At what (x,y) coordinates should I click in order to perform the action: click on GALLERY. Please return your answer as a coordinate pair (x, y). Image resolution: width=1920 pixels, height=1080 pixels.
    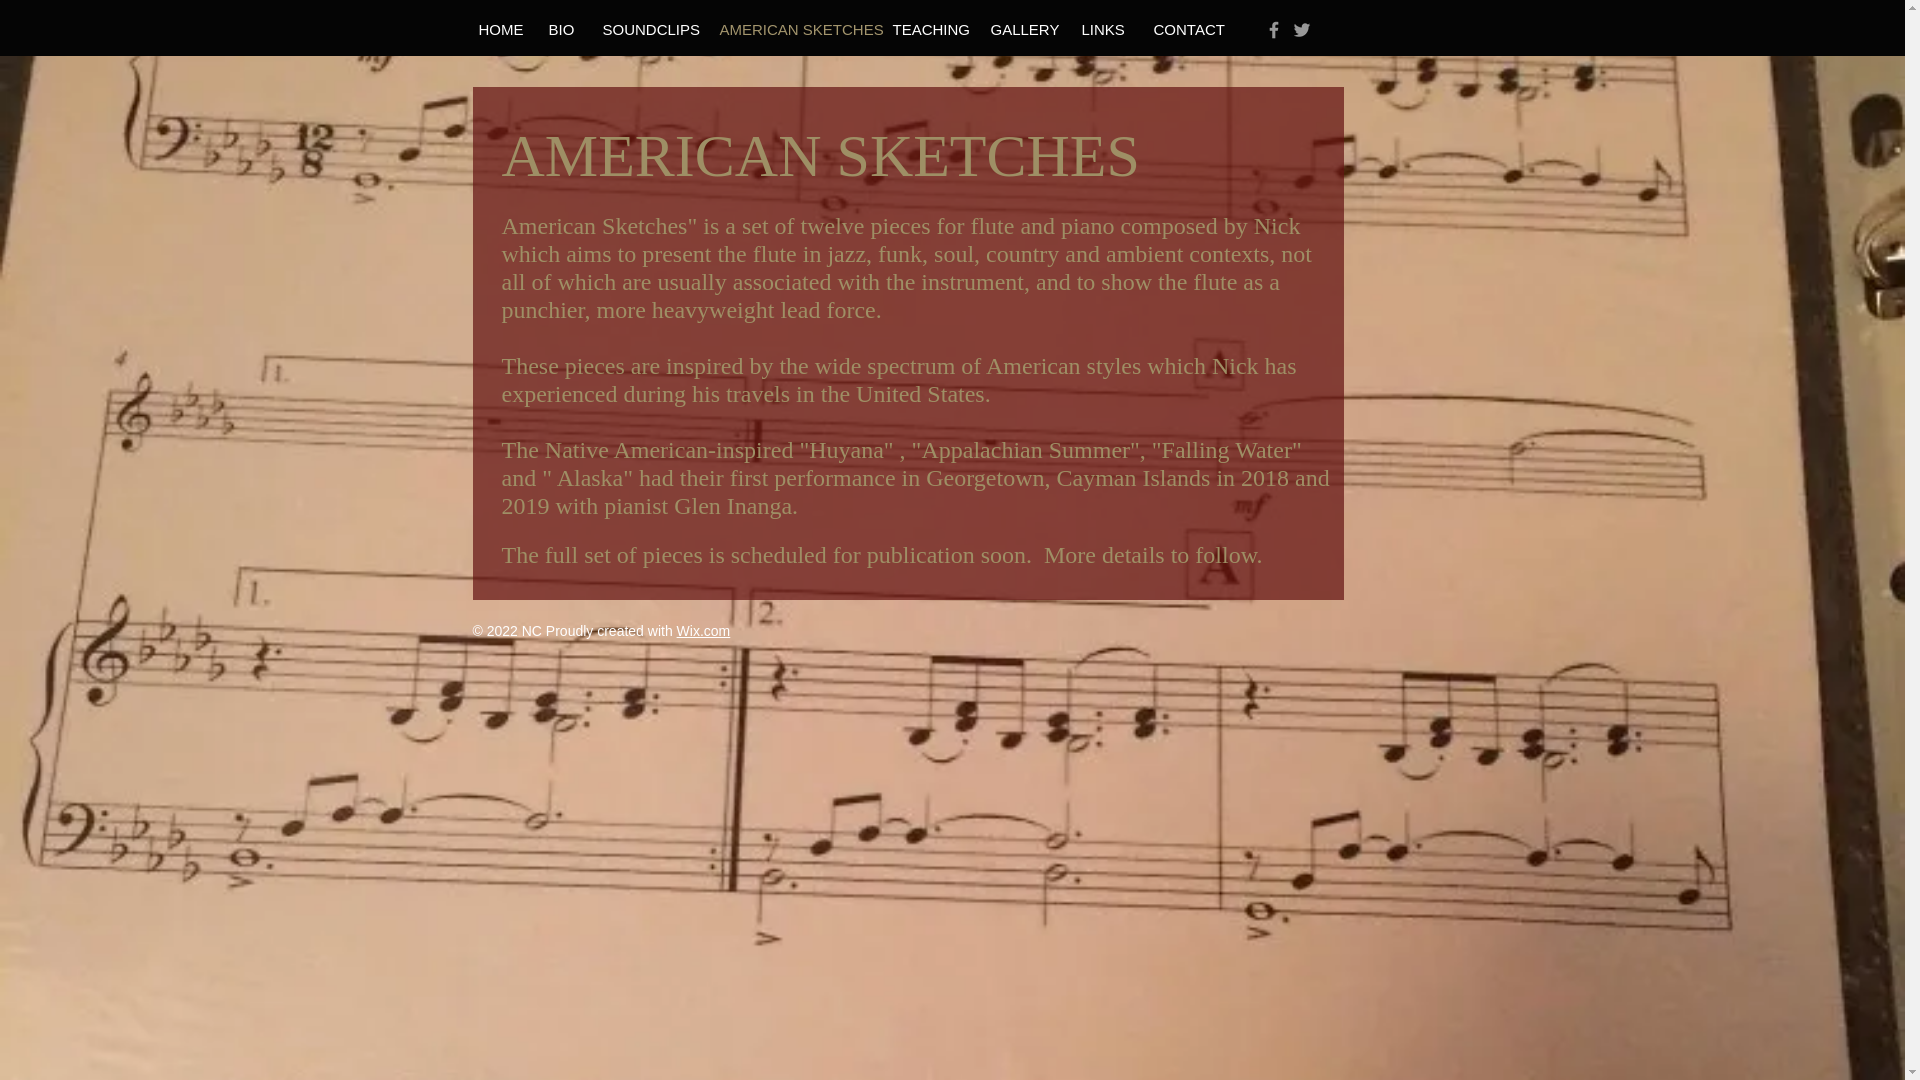
    Looking at the image, I should click on (1019, 30).